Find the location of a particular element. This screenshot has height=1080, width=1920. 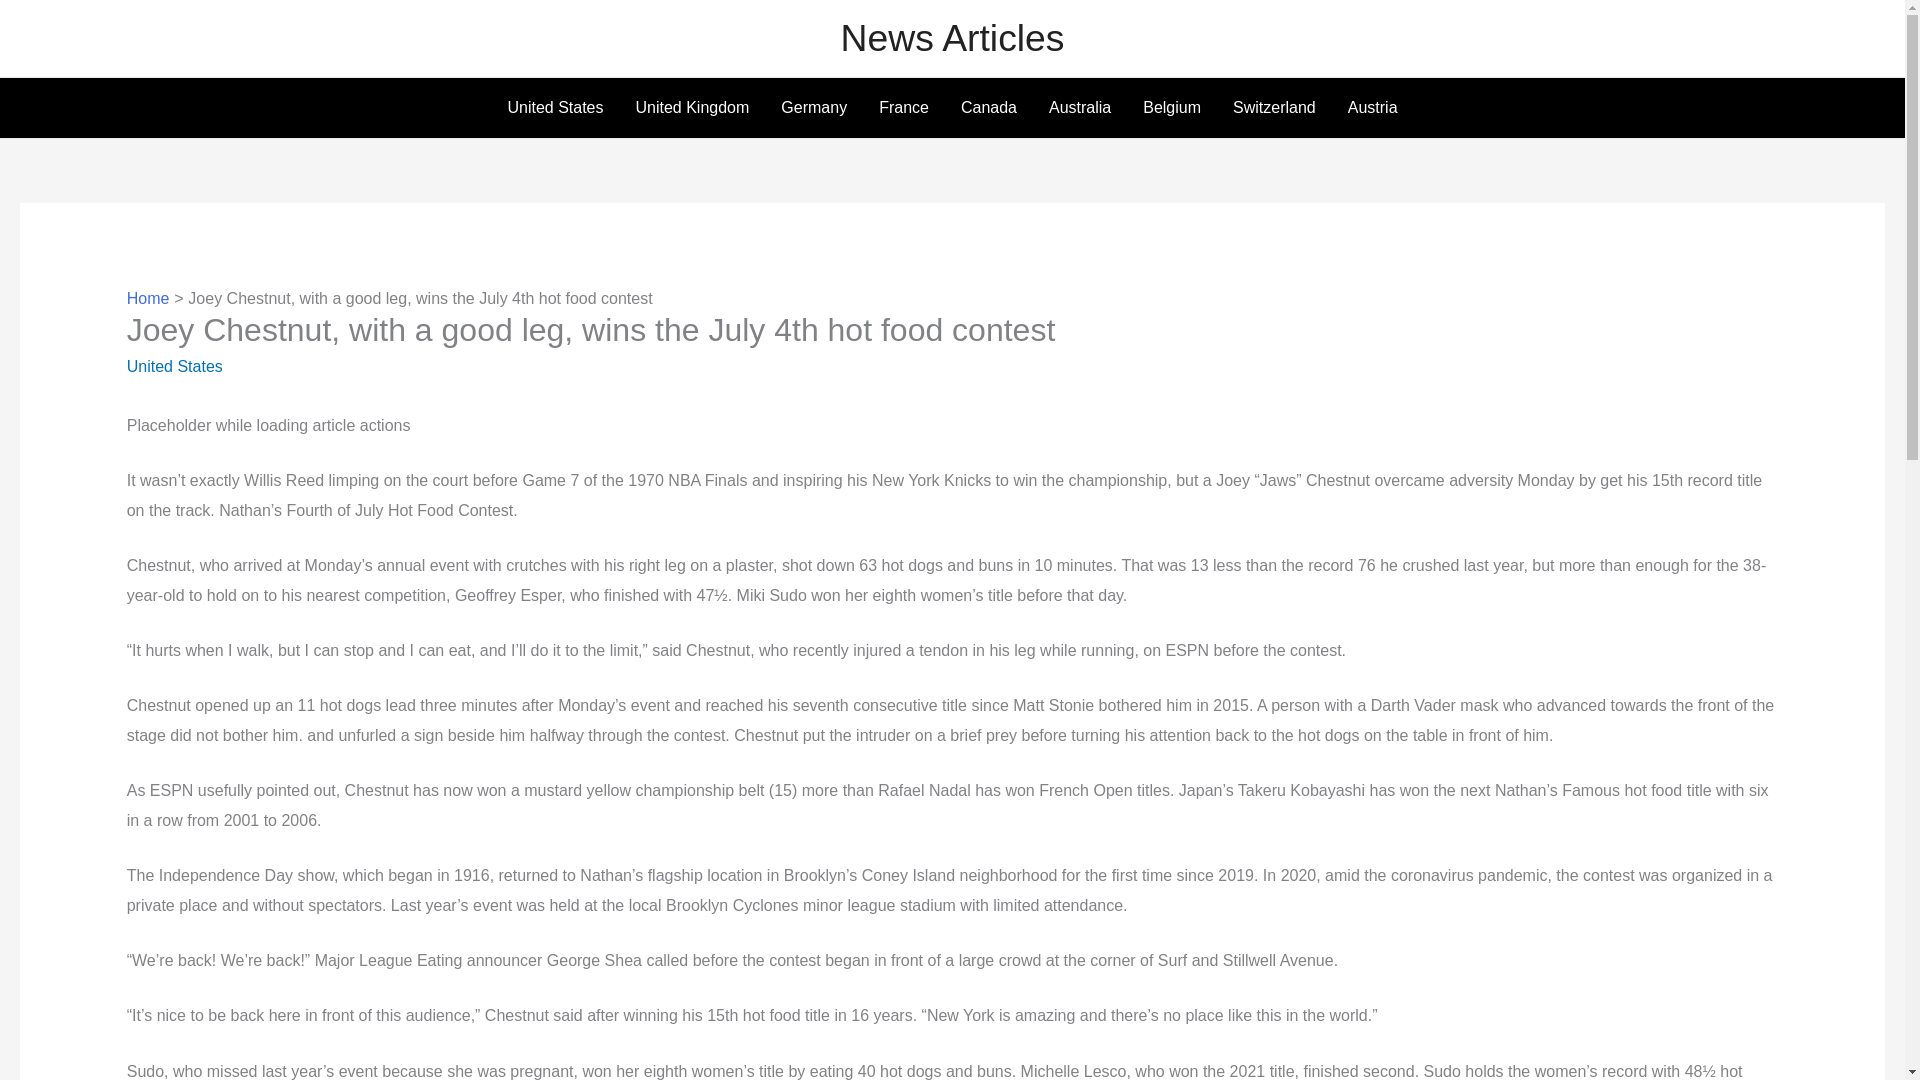

Home is located at coordinates (148, 298).